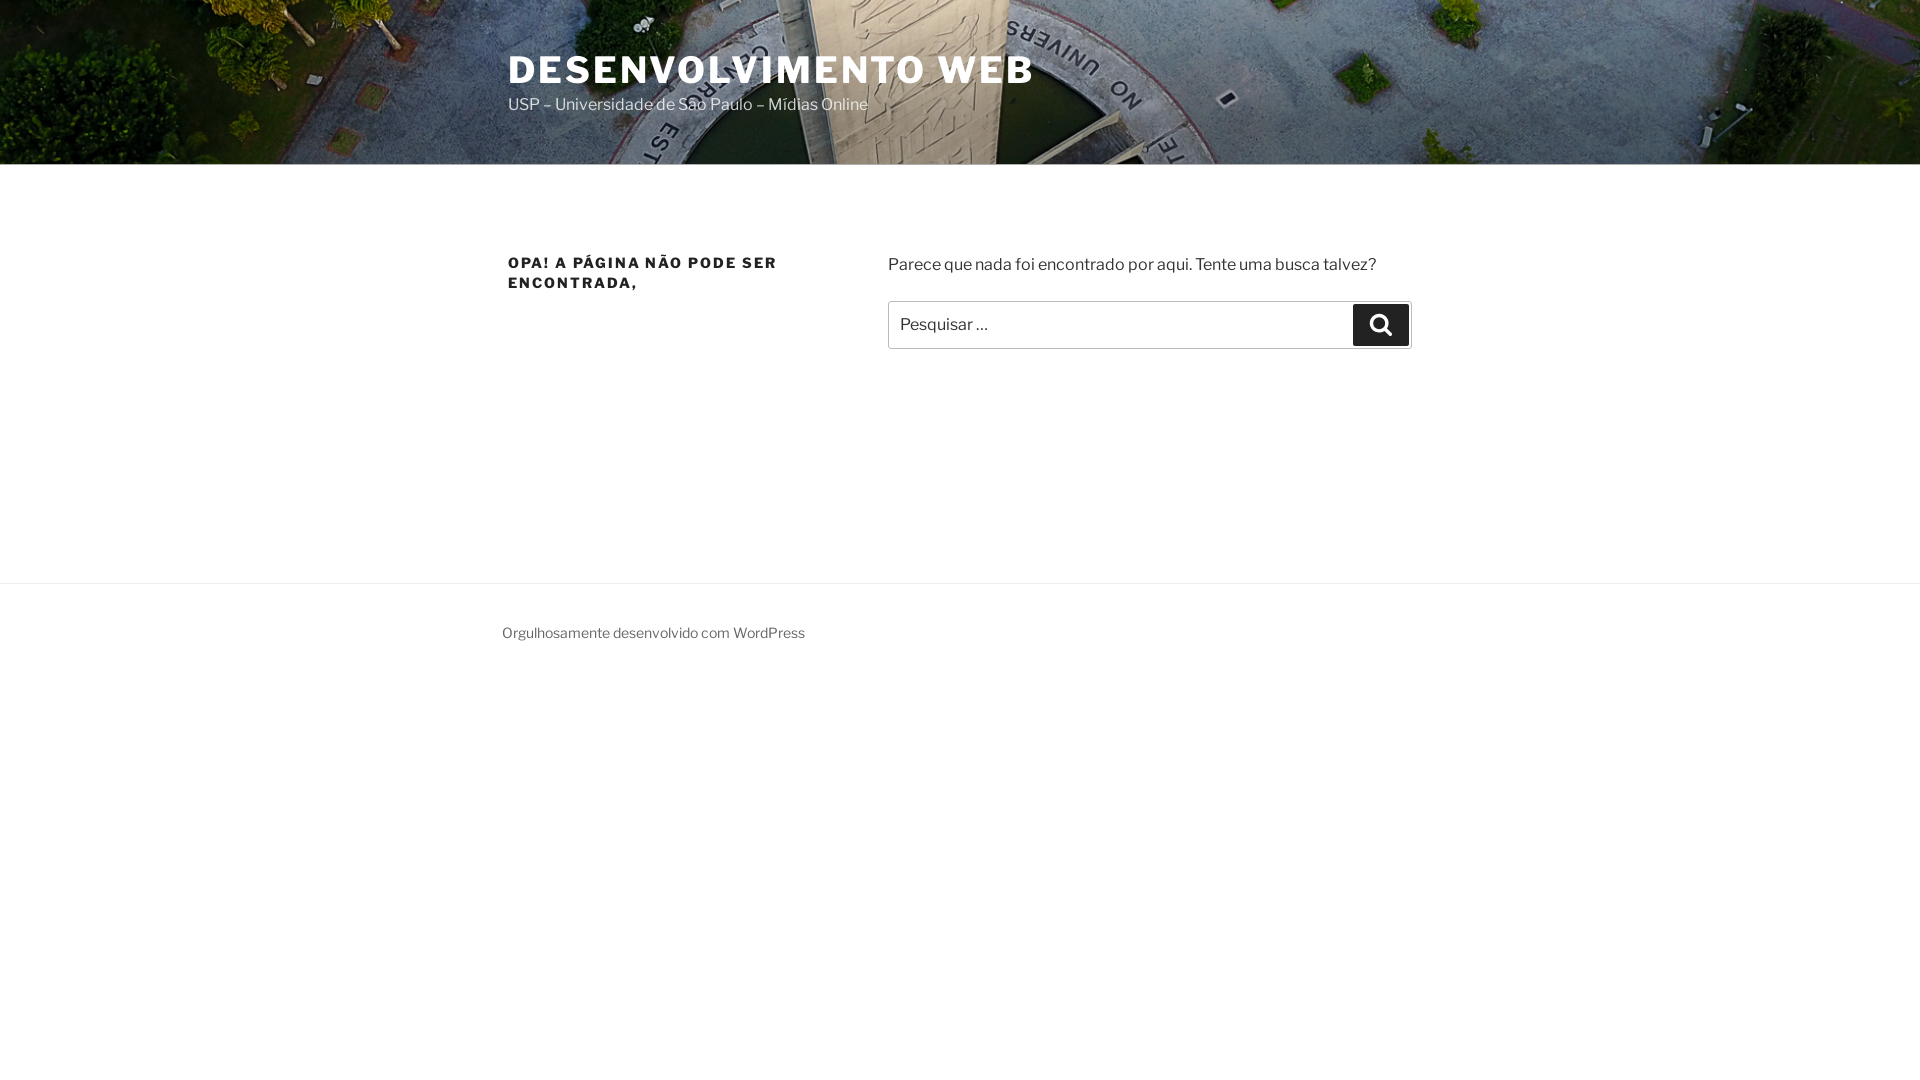 This screenshot has height=1080, width=1920. Describe the element at coordinates (772, 70) in the screenshot. I see `DESENVOLVIMENTO WEB` at that location.